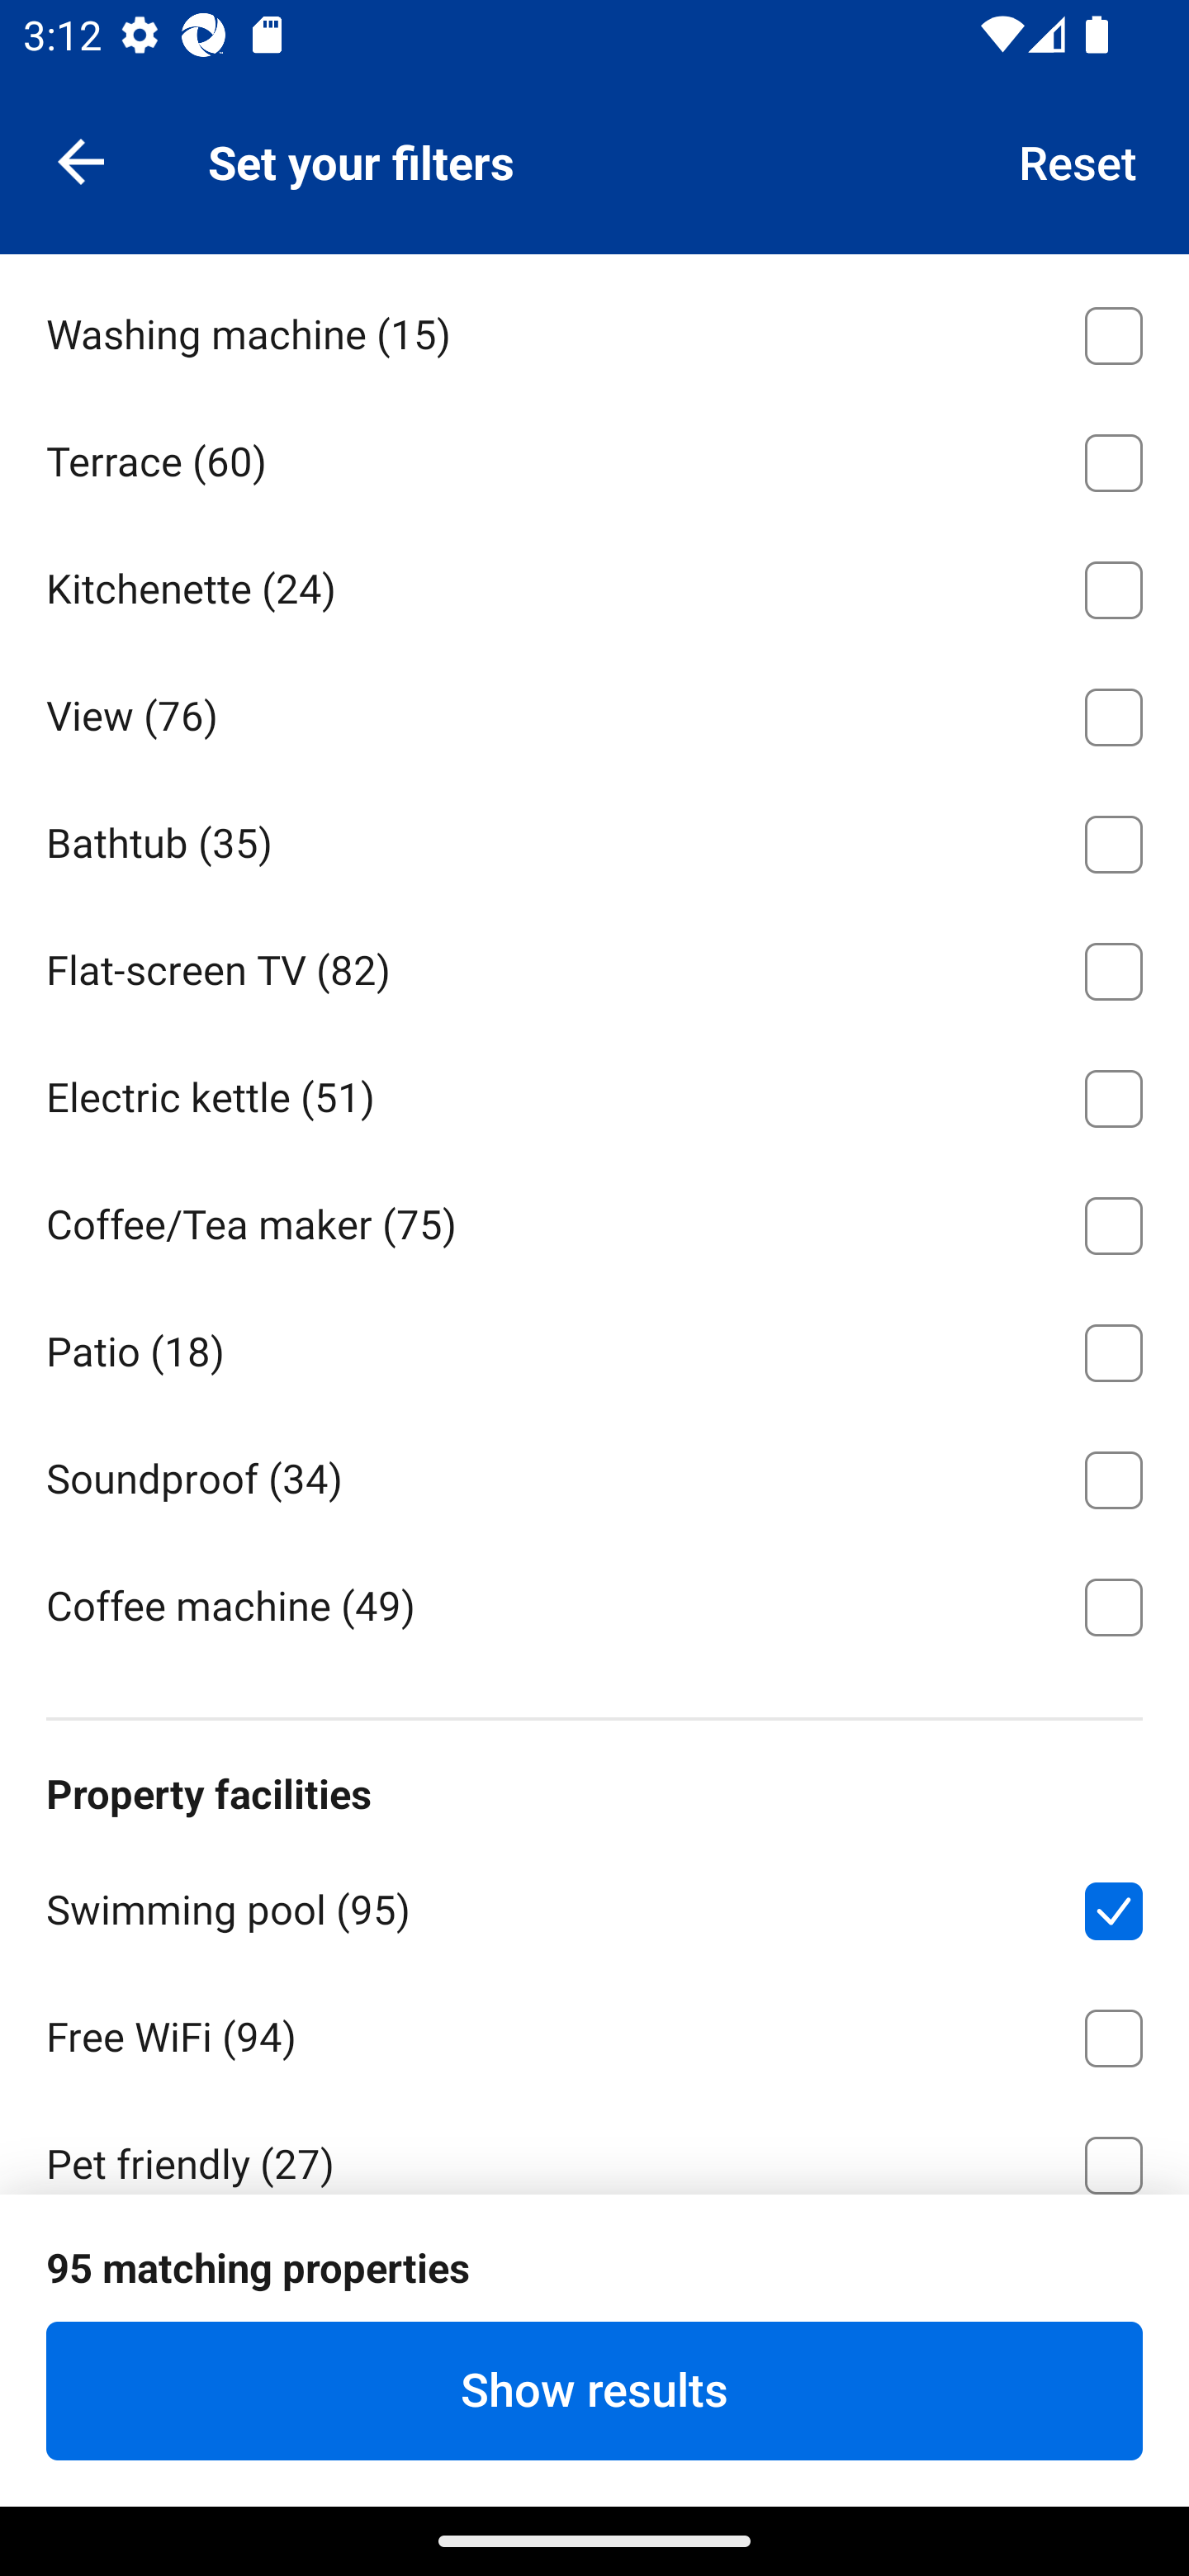  What do you see at coordinates (594, 1219) in the screenshot?
I see `Coffee/Tea maker ⁦(75)` at bounding box center [594, 1219].